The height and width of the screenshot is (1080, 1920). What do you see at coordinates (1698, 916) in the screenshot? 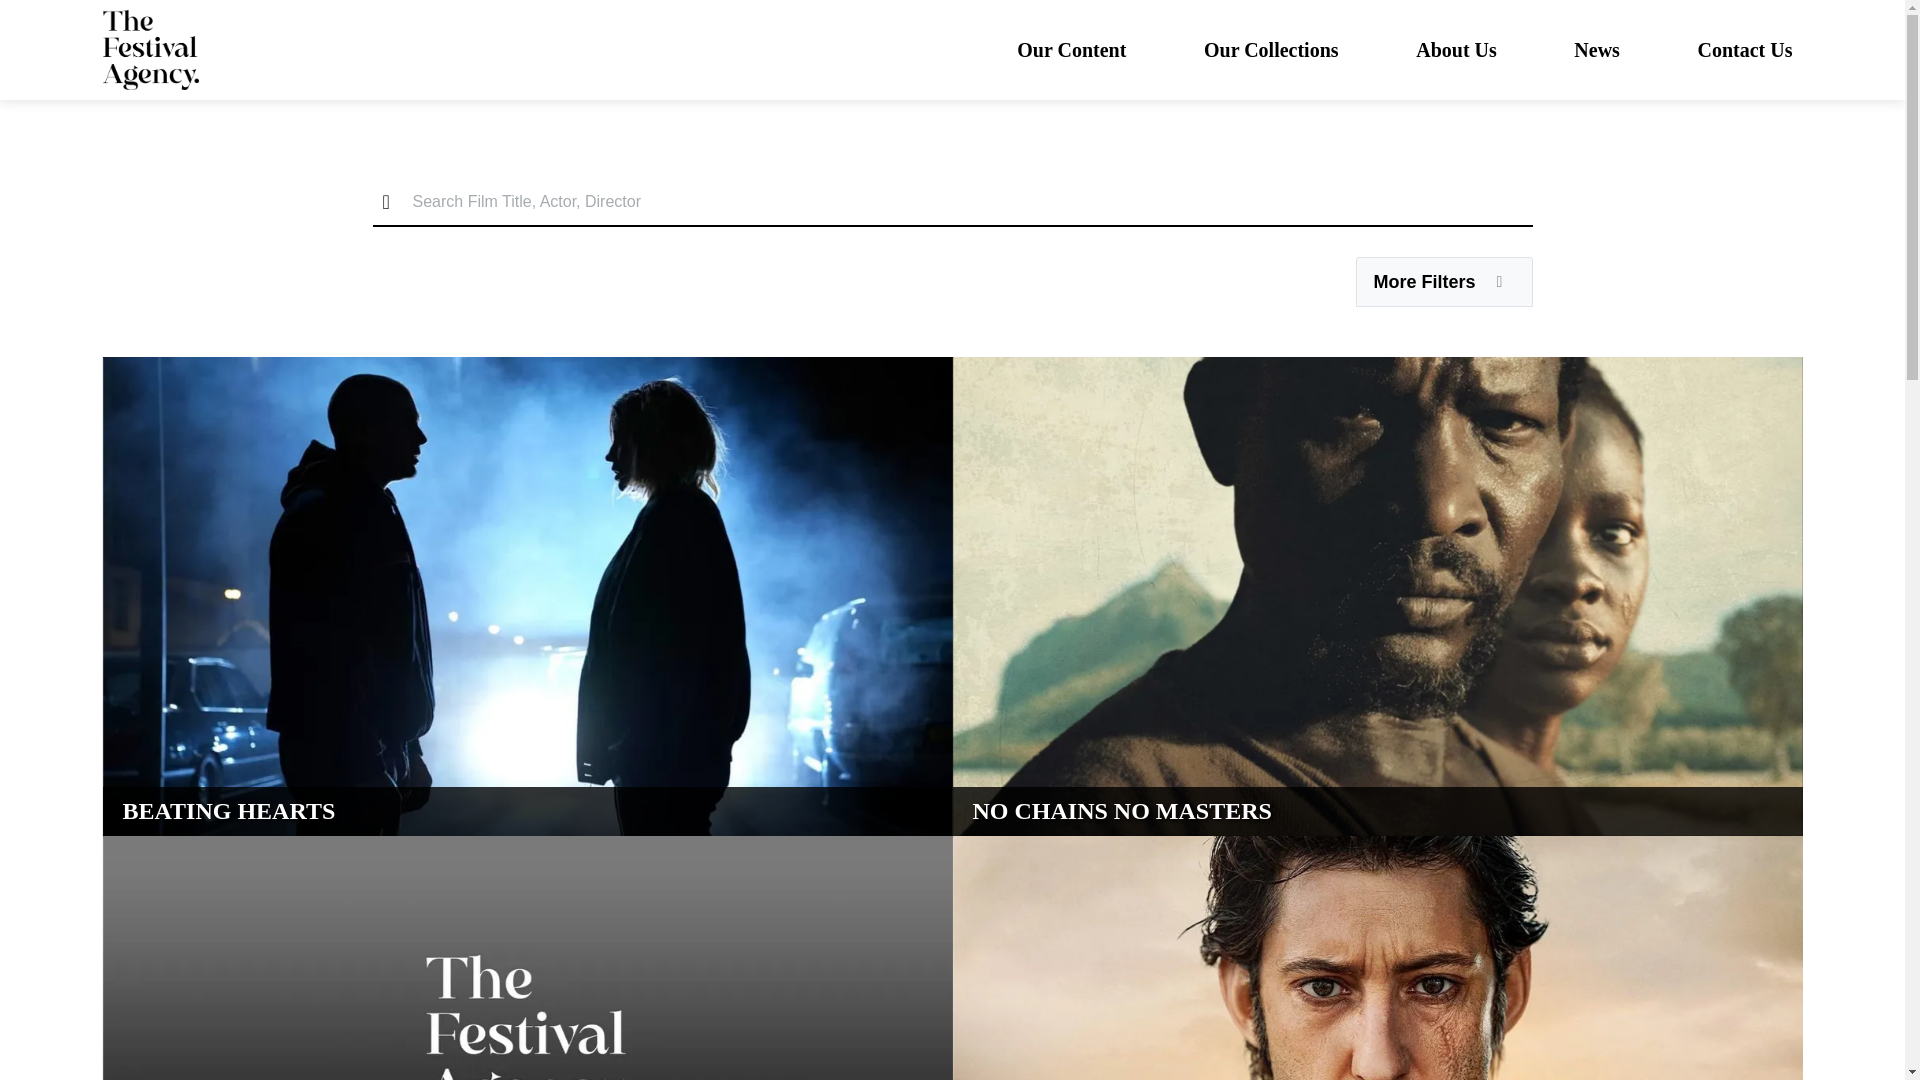
I see `Watch Trailer` at bounding box center [1698, 916].